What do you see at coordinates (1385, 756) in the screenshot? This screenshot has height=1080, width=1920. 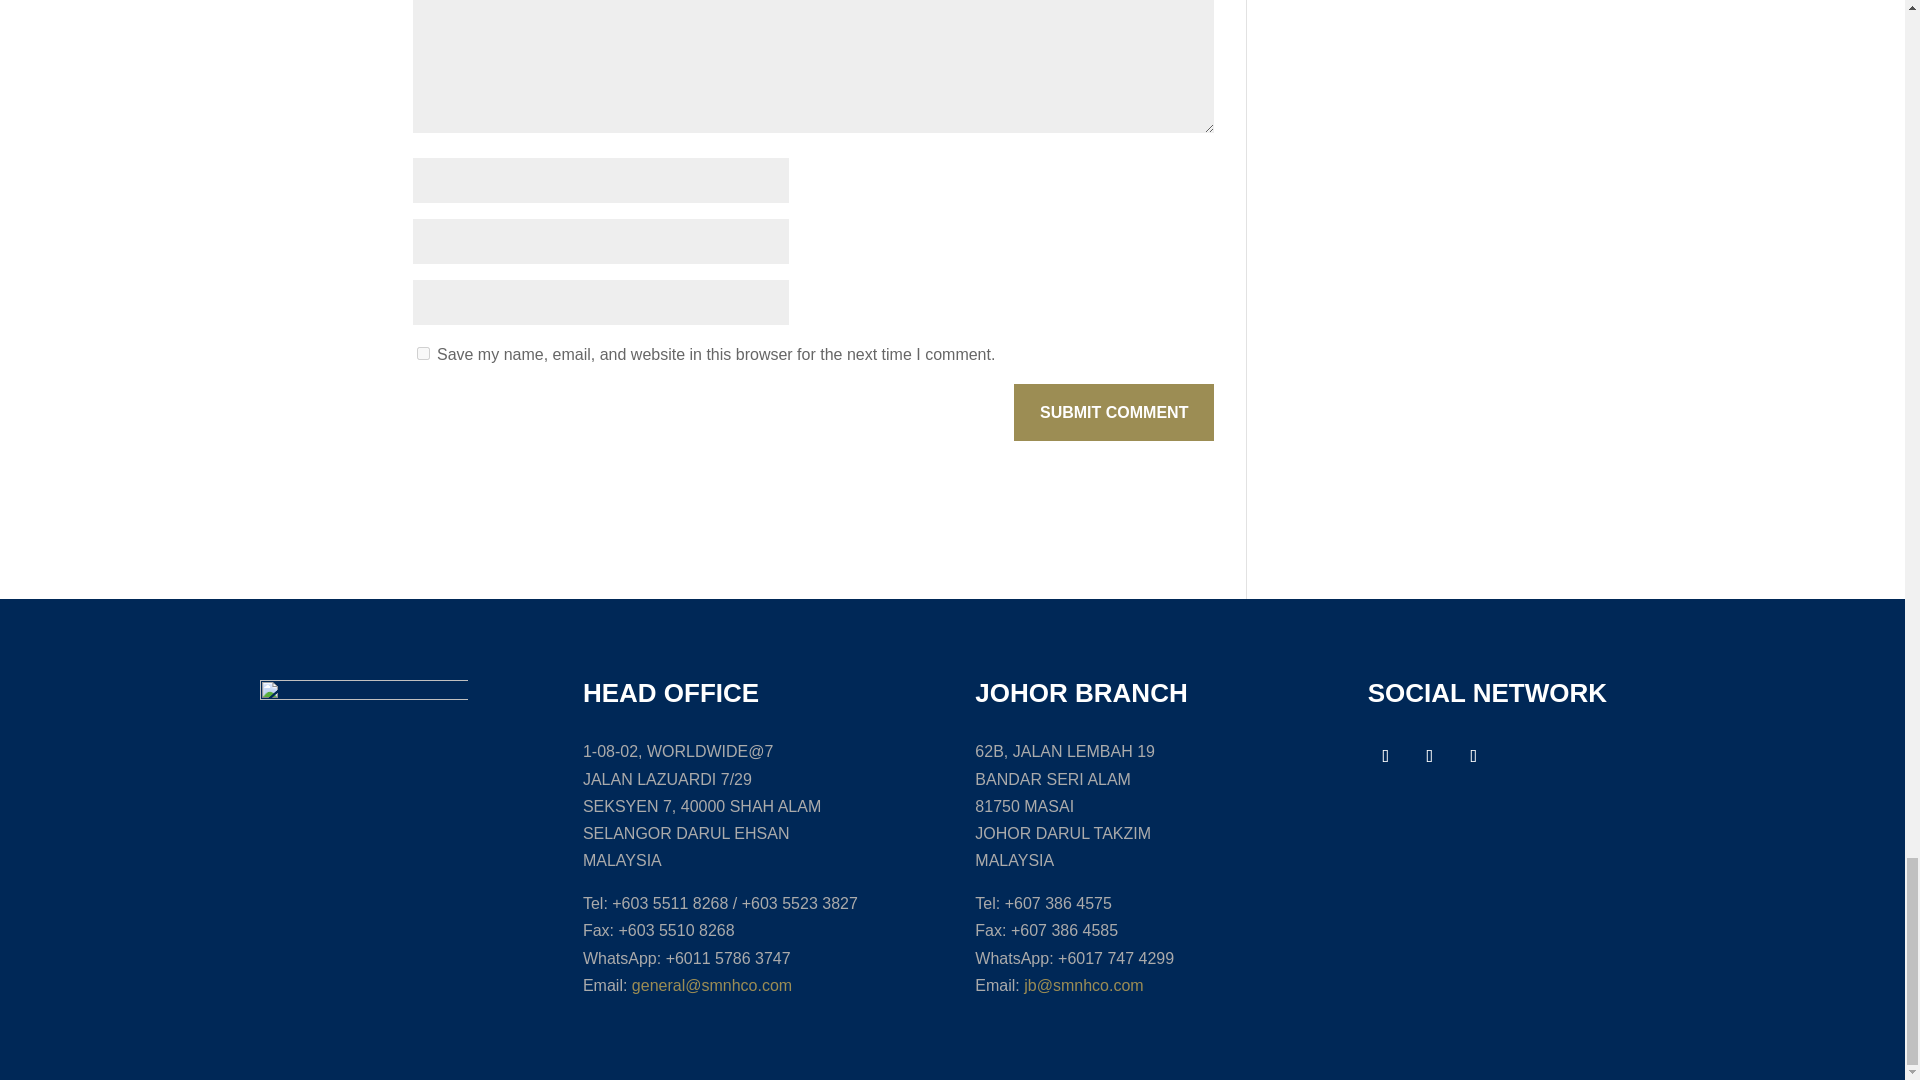 I see `Follow on Facebook` at bounding box center [1385, 756].